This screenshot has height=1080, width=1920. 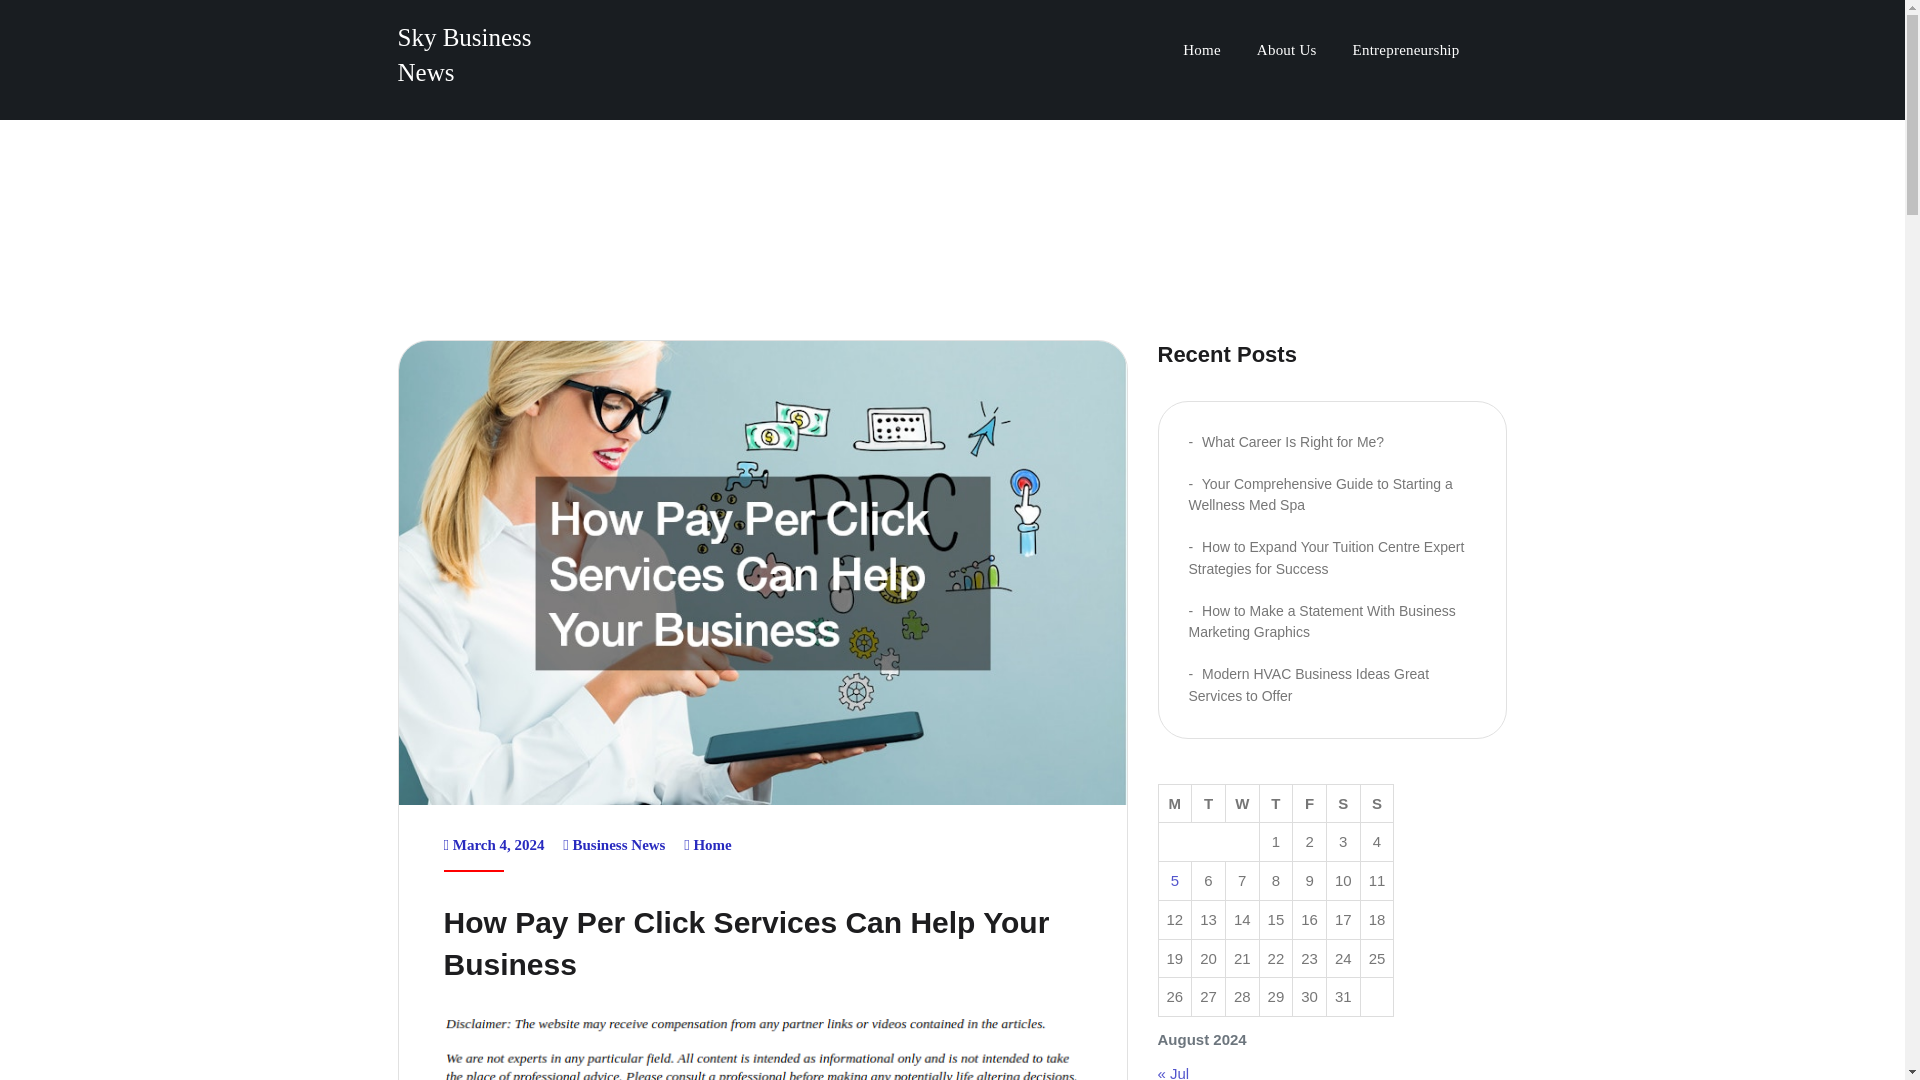 What do you see at coordinates (1320, 495) in the screenshot?
I see `Your Comprehensive Guide to Starting a Wellness Med Spa` at bounding box center [1320, 495].